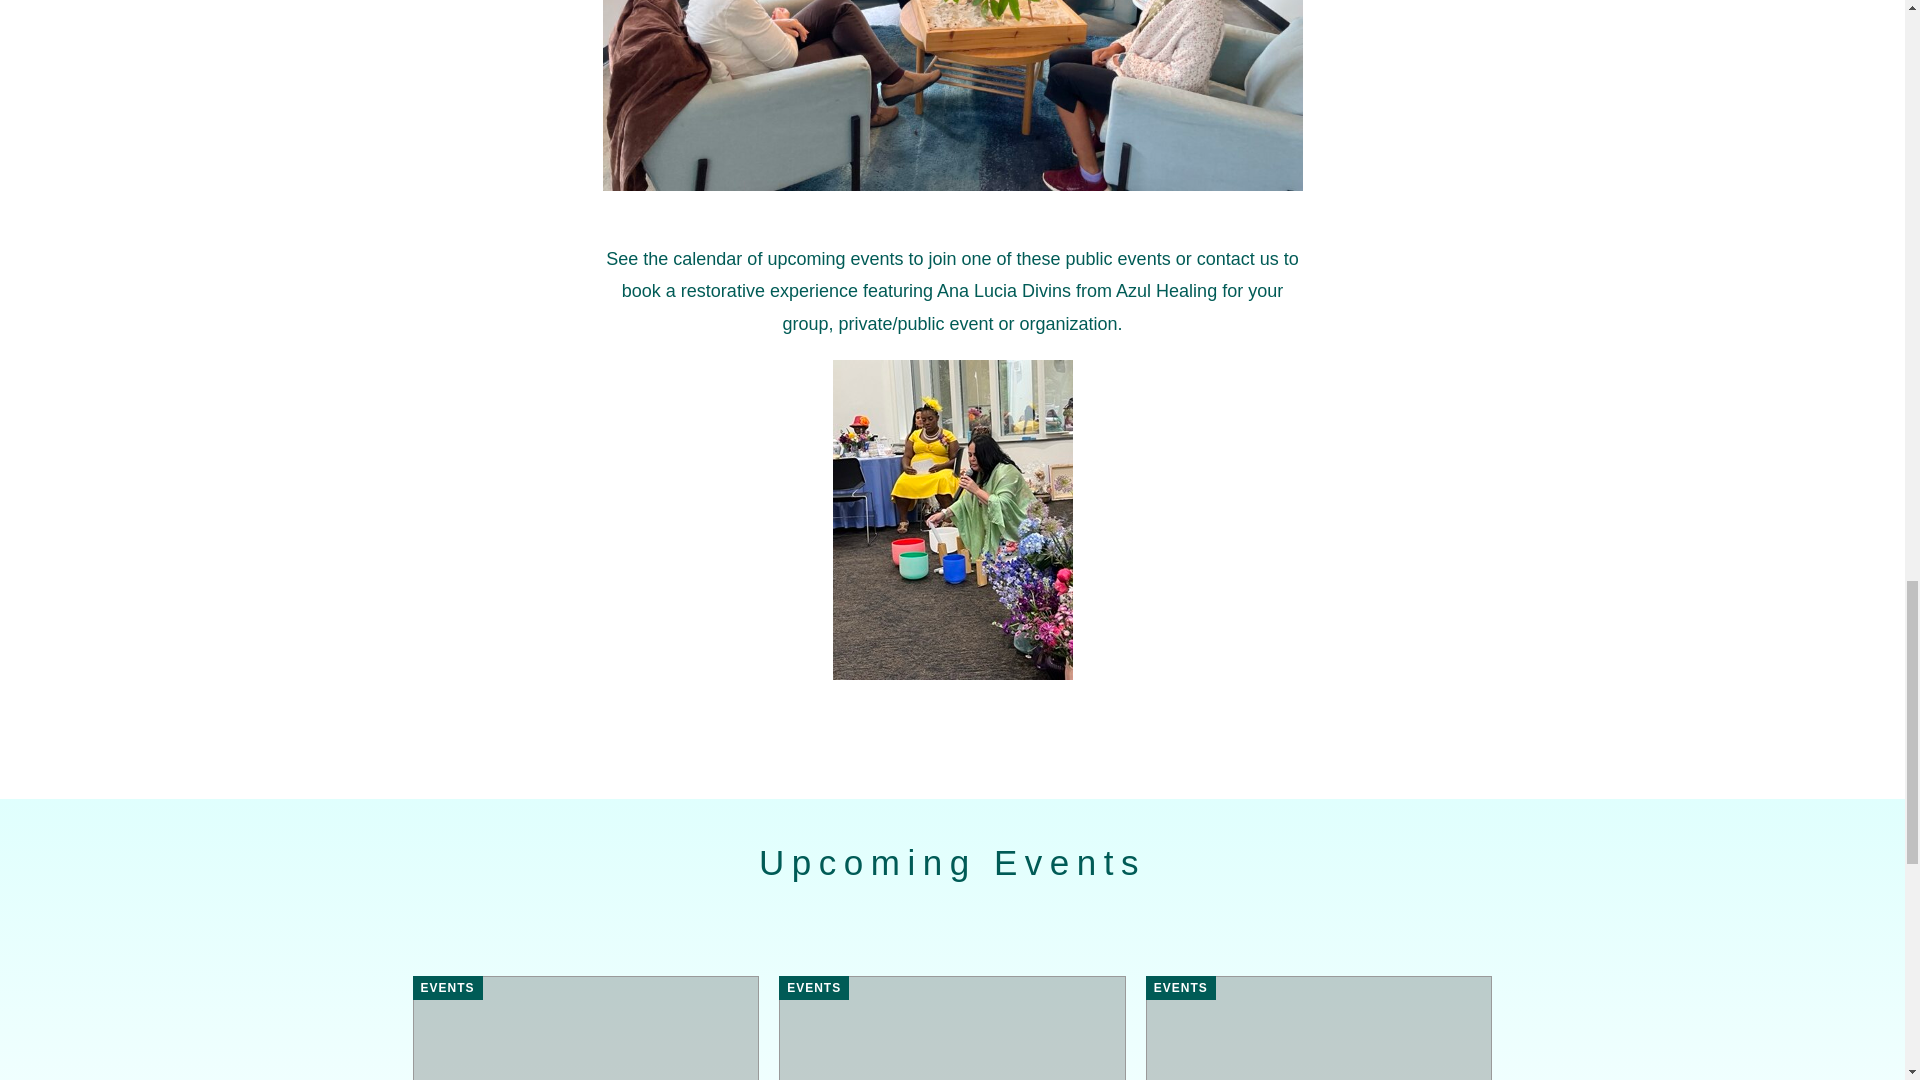 This screenshot has height=1080, width=1920. Describe the element at coordinates (1180, 988) in the screenshot. I see `EVENTS` at that location.